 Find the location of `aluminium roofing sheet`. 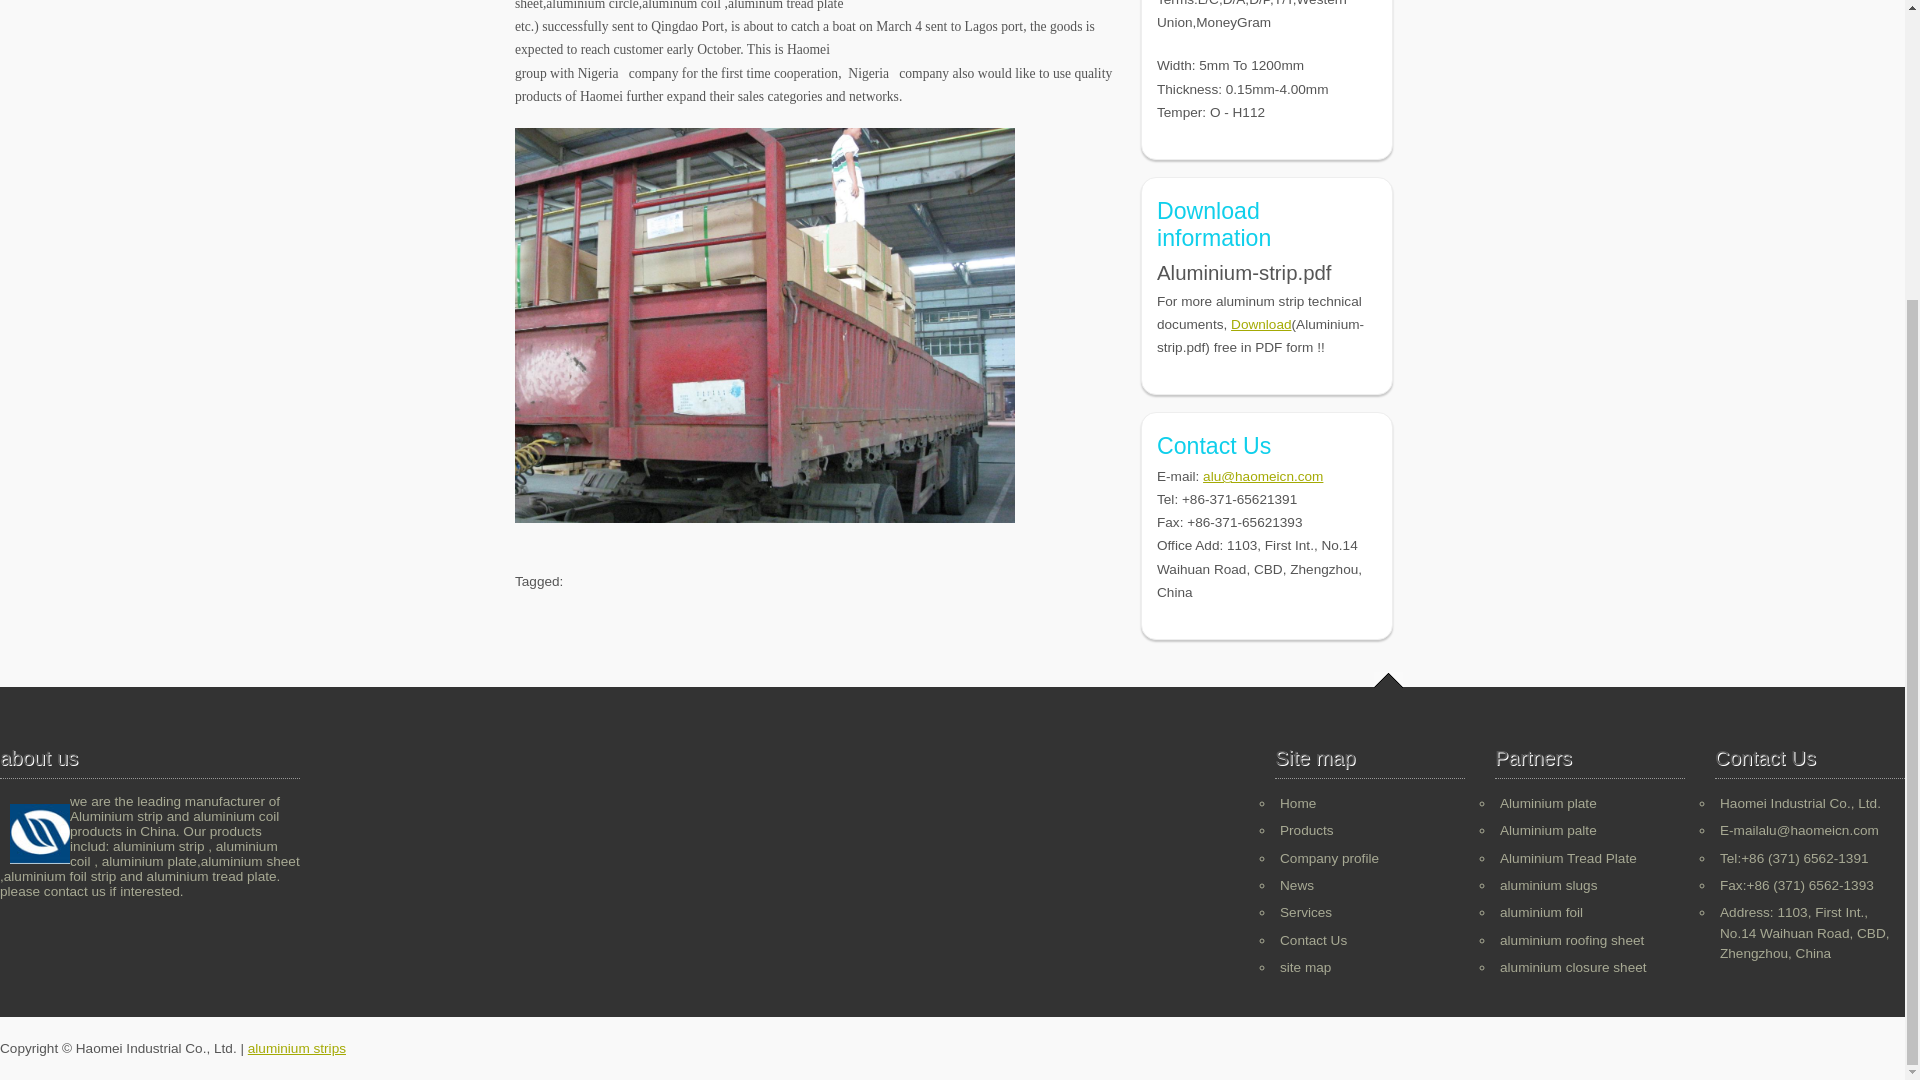

aluminium roofing sheet is located at coordinates (1571, 940).